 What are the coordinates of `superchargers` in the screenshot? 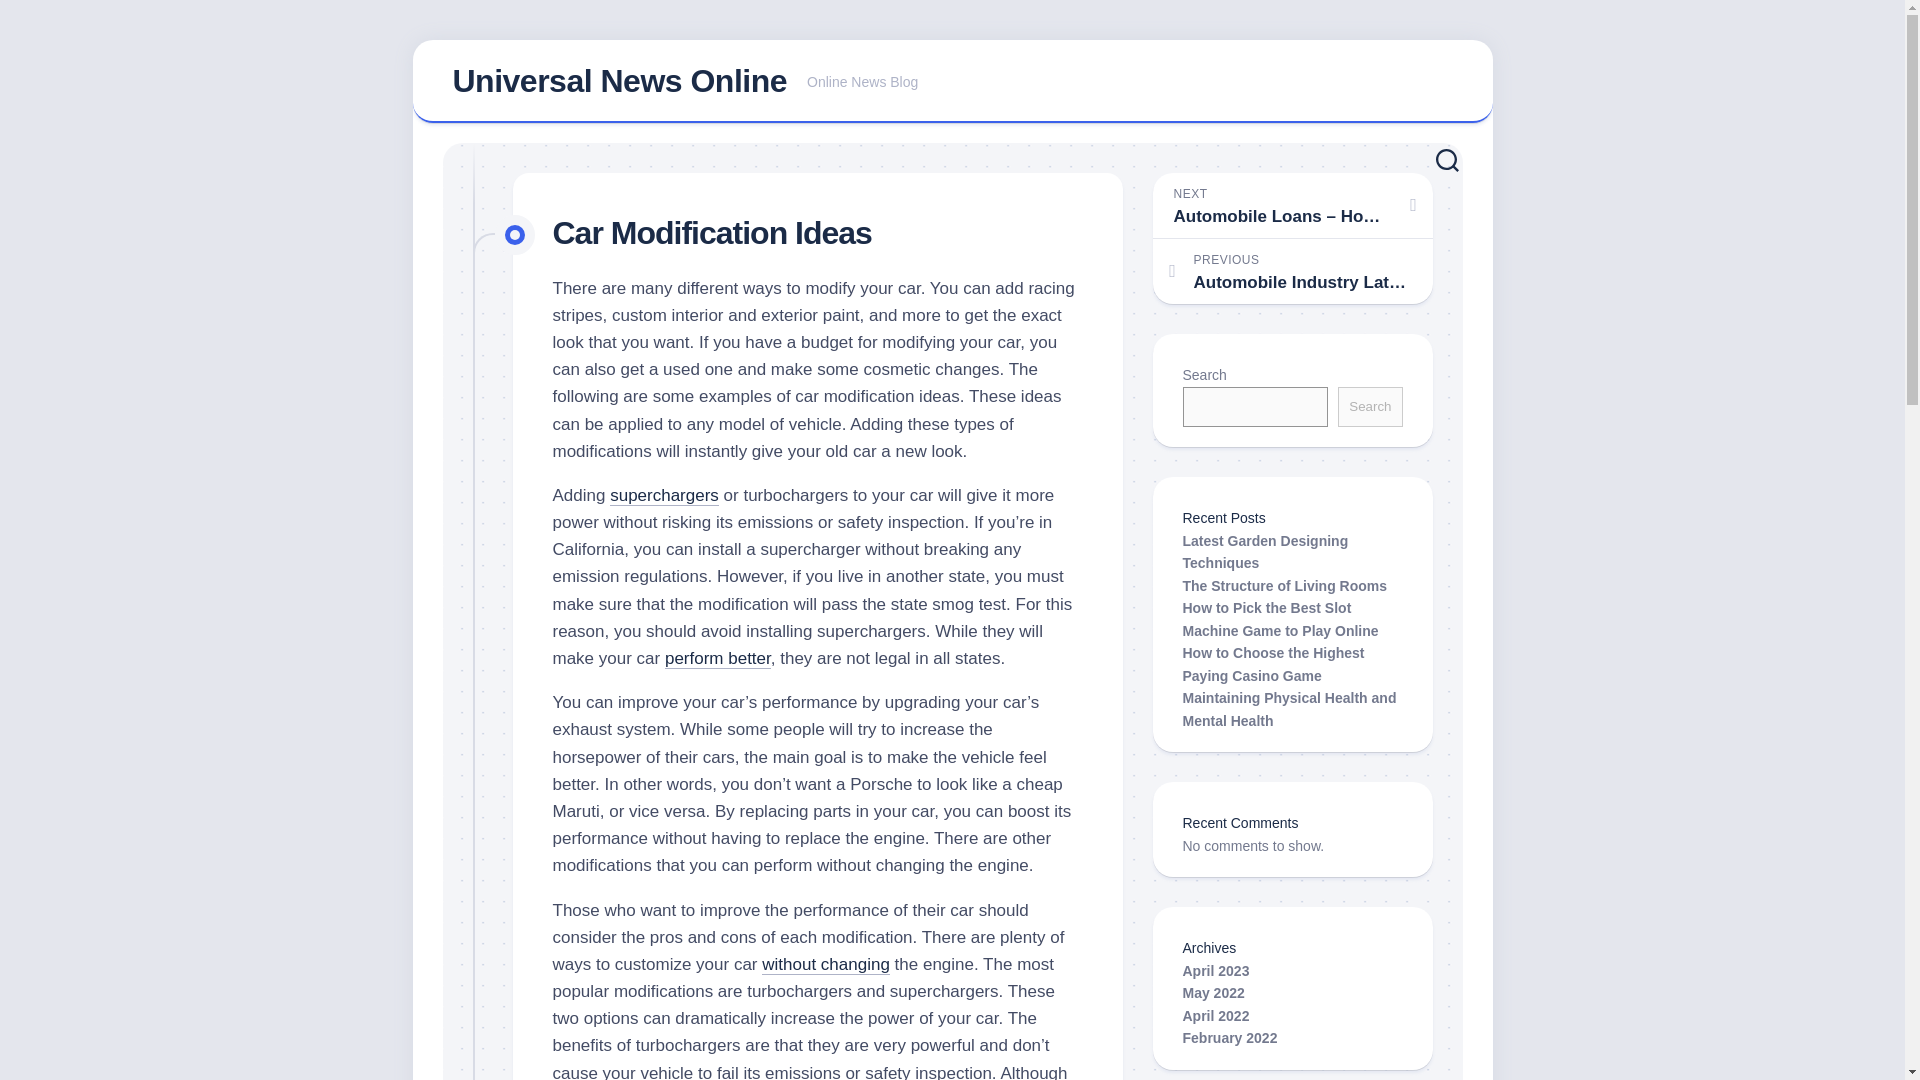 It's located at (664, 496).